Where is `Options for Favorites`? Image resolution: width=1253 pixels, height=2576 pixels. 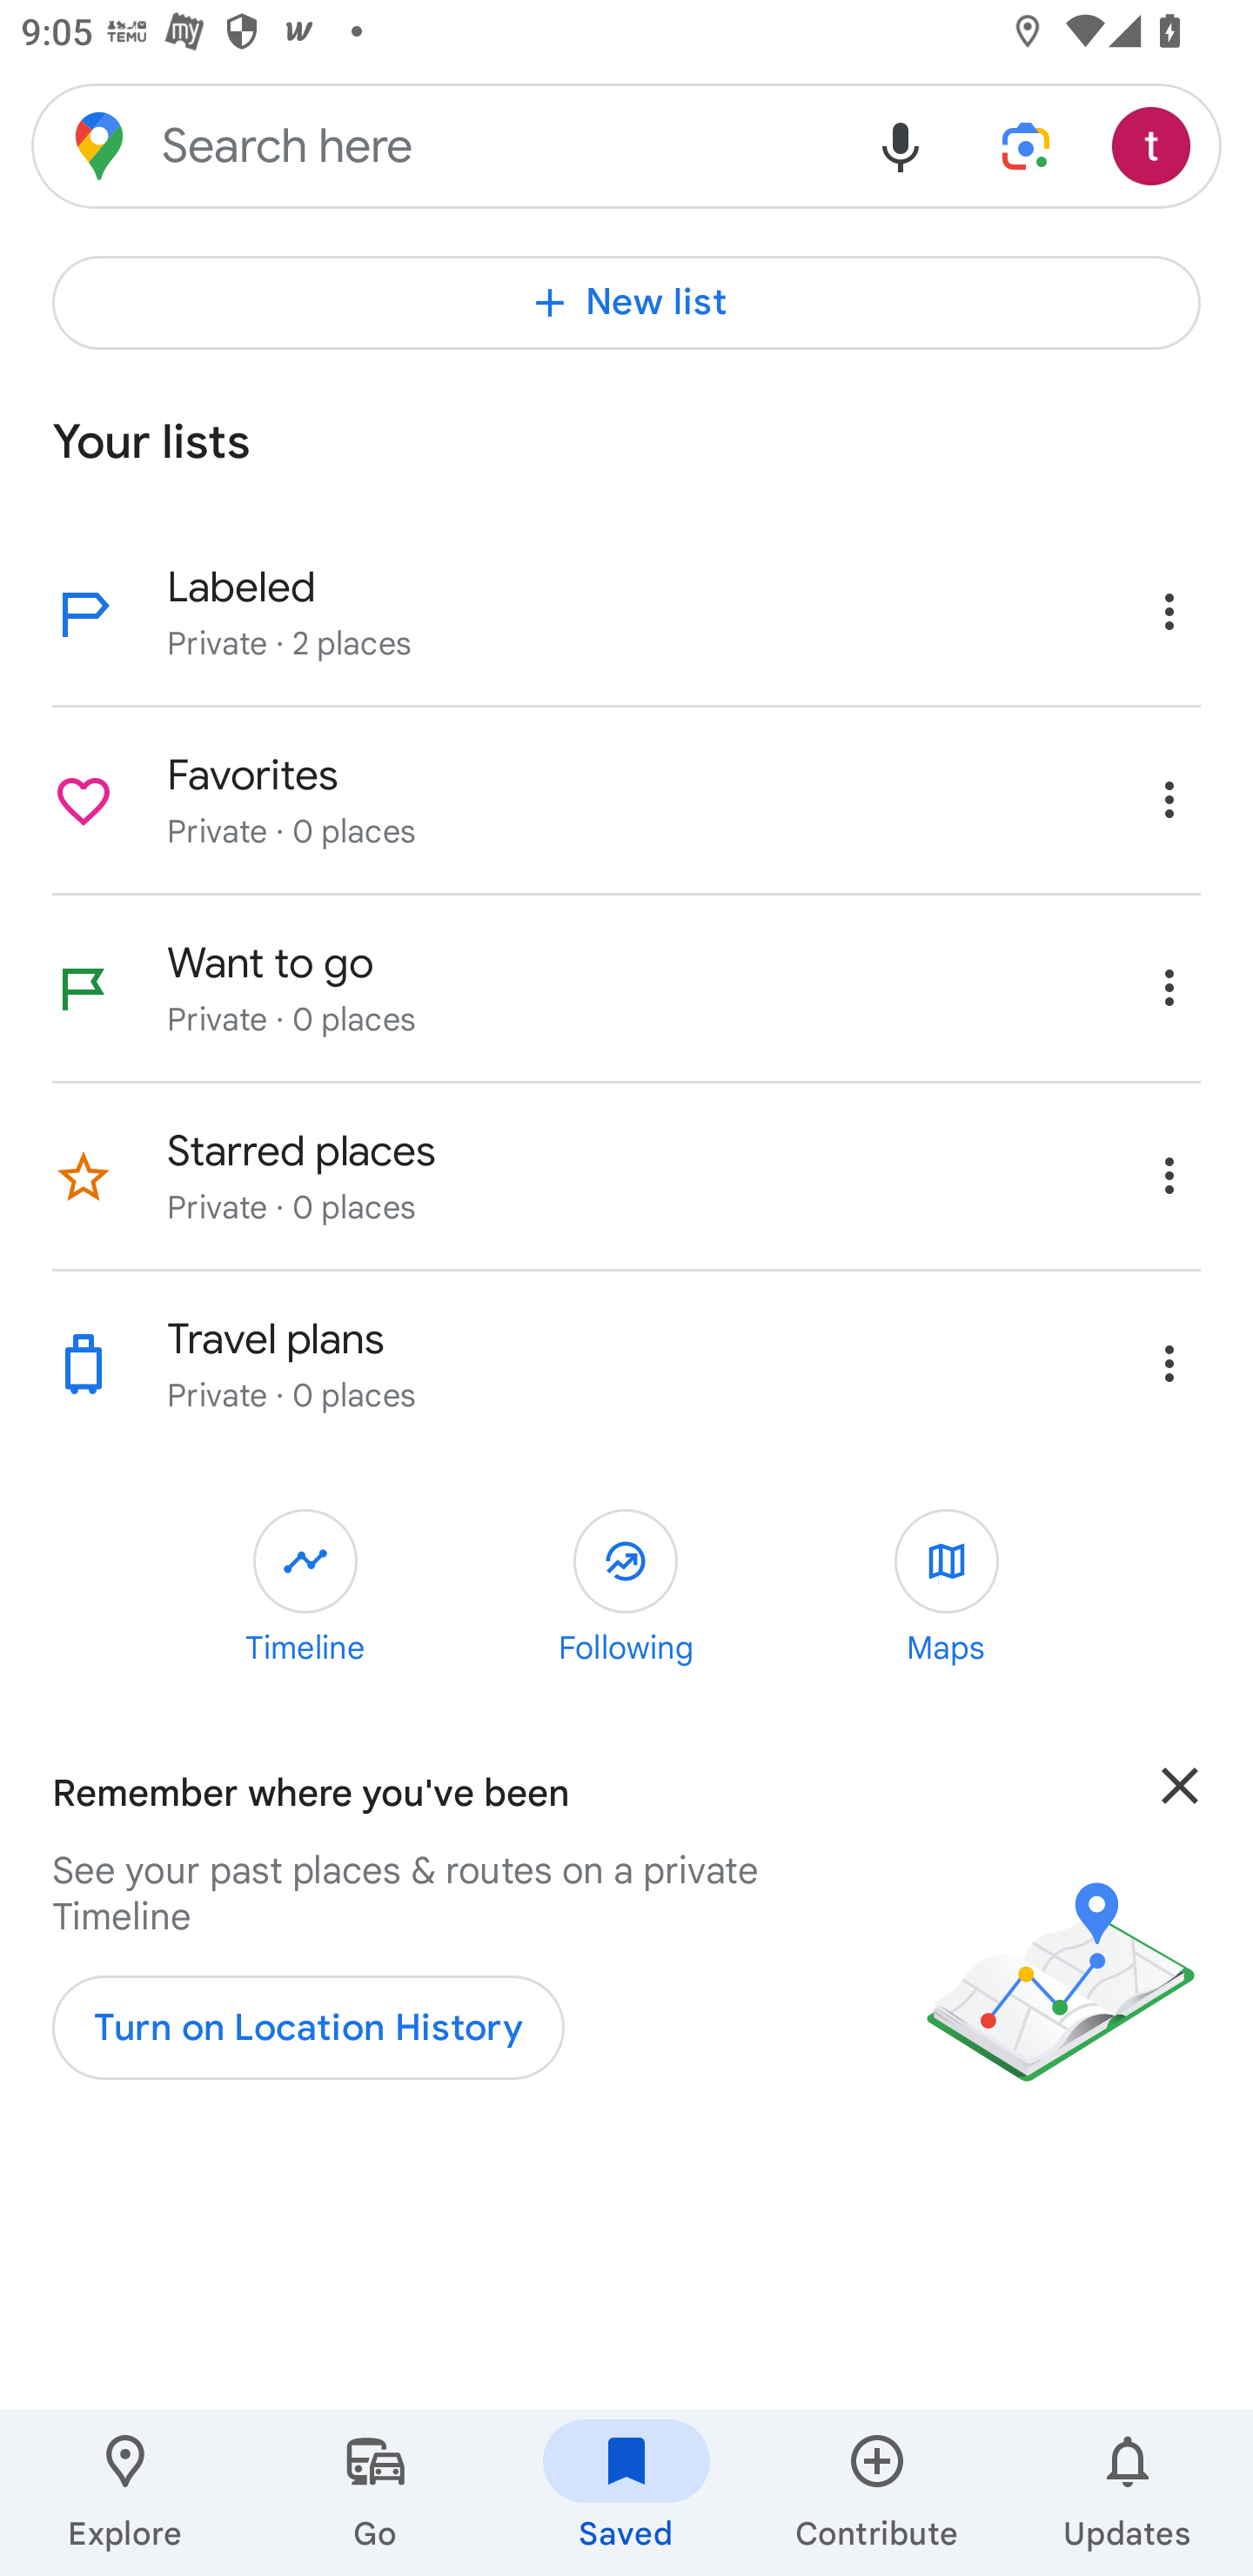 Options for Favorites is located at coordinates (1169, 799).